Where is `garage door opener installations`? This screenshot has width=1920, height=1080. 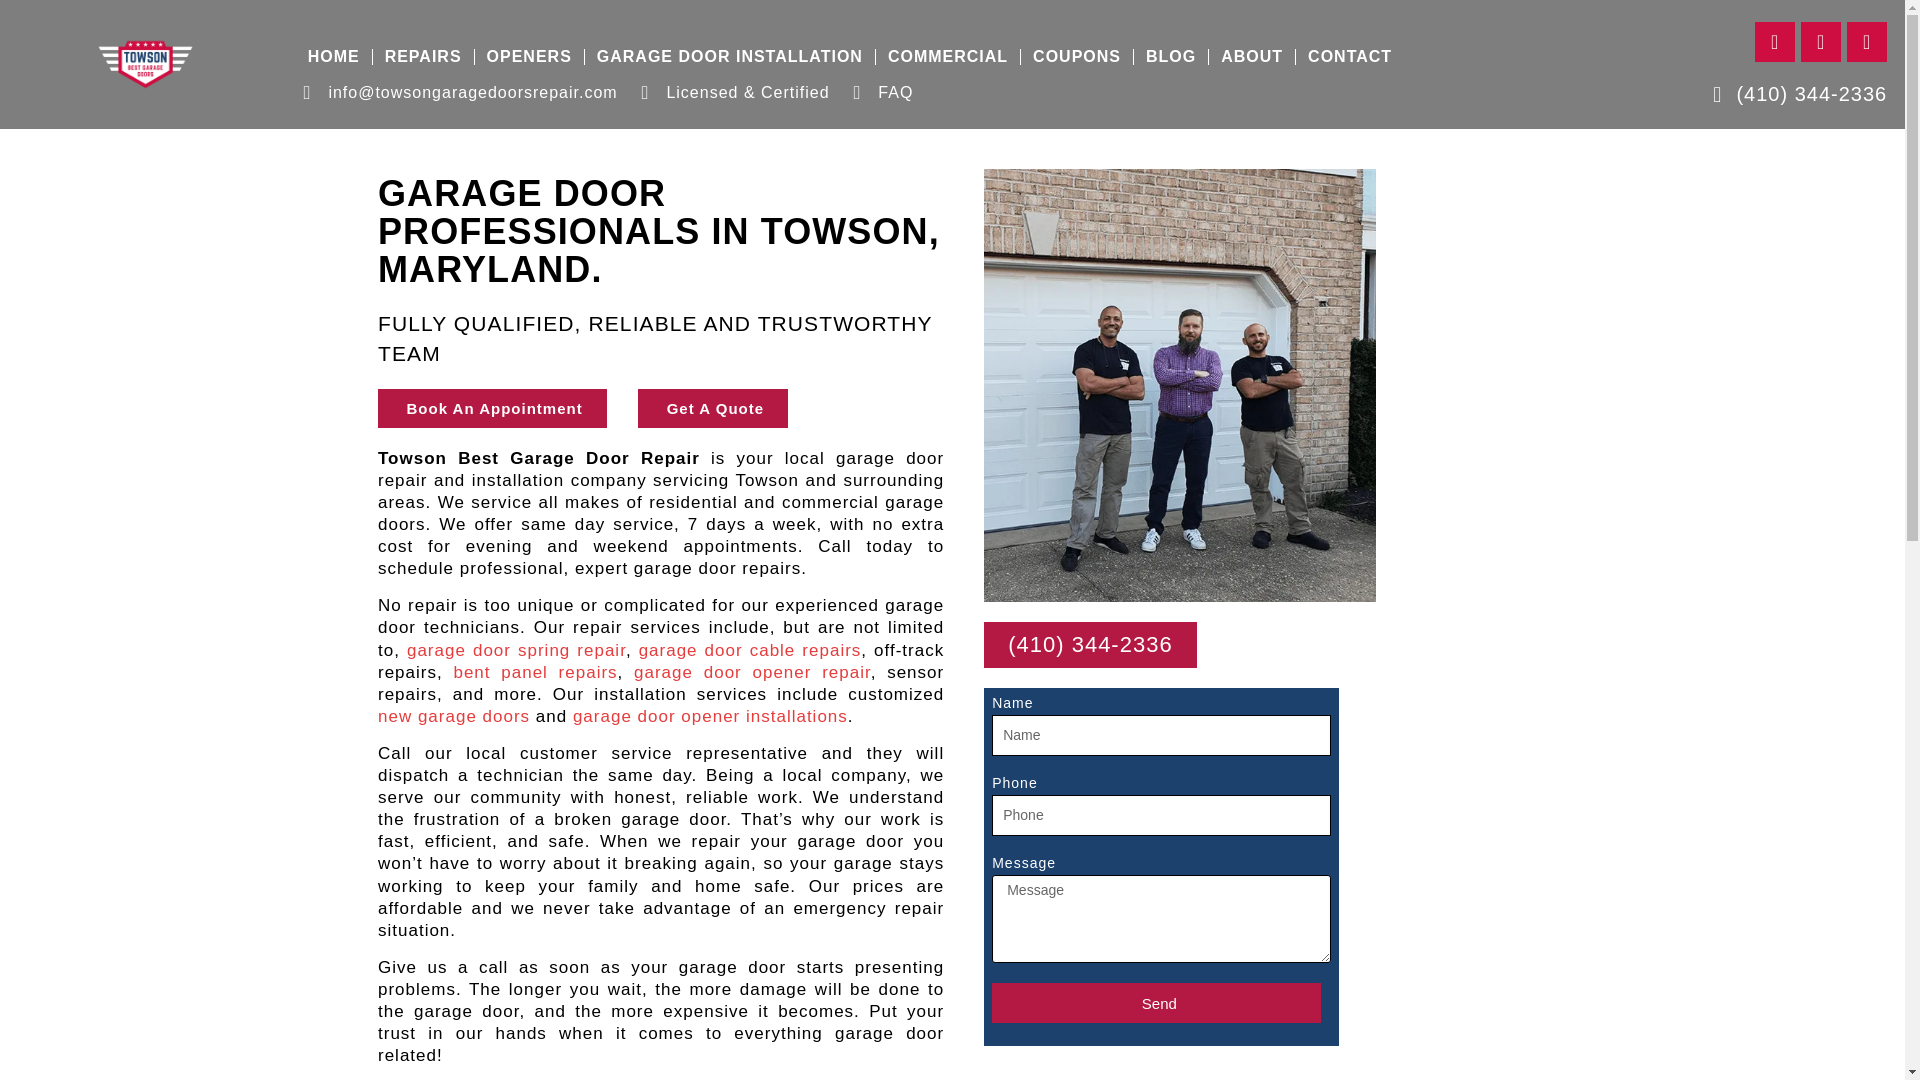
garage door opener installations is located at coordinates (710, 716).